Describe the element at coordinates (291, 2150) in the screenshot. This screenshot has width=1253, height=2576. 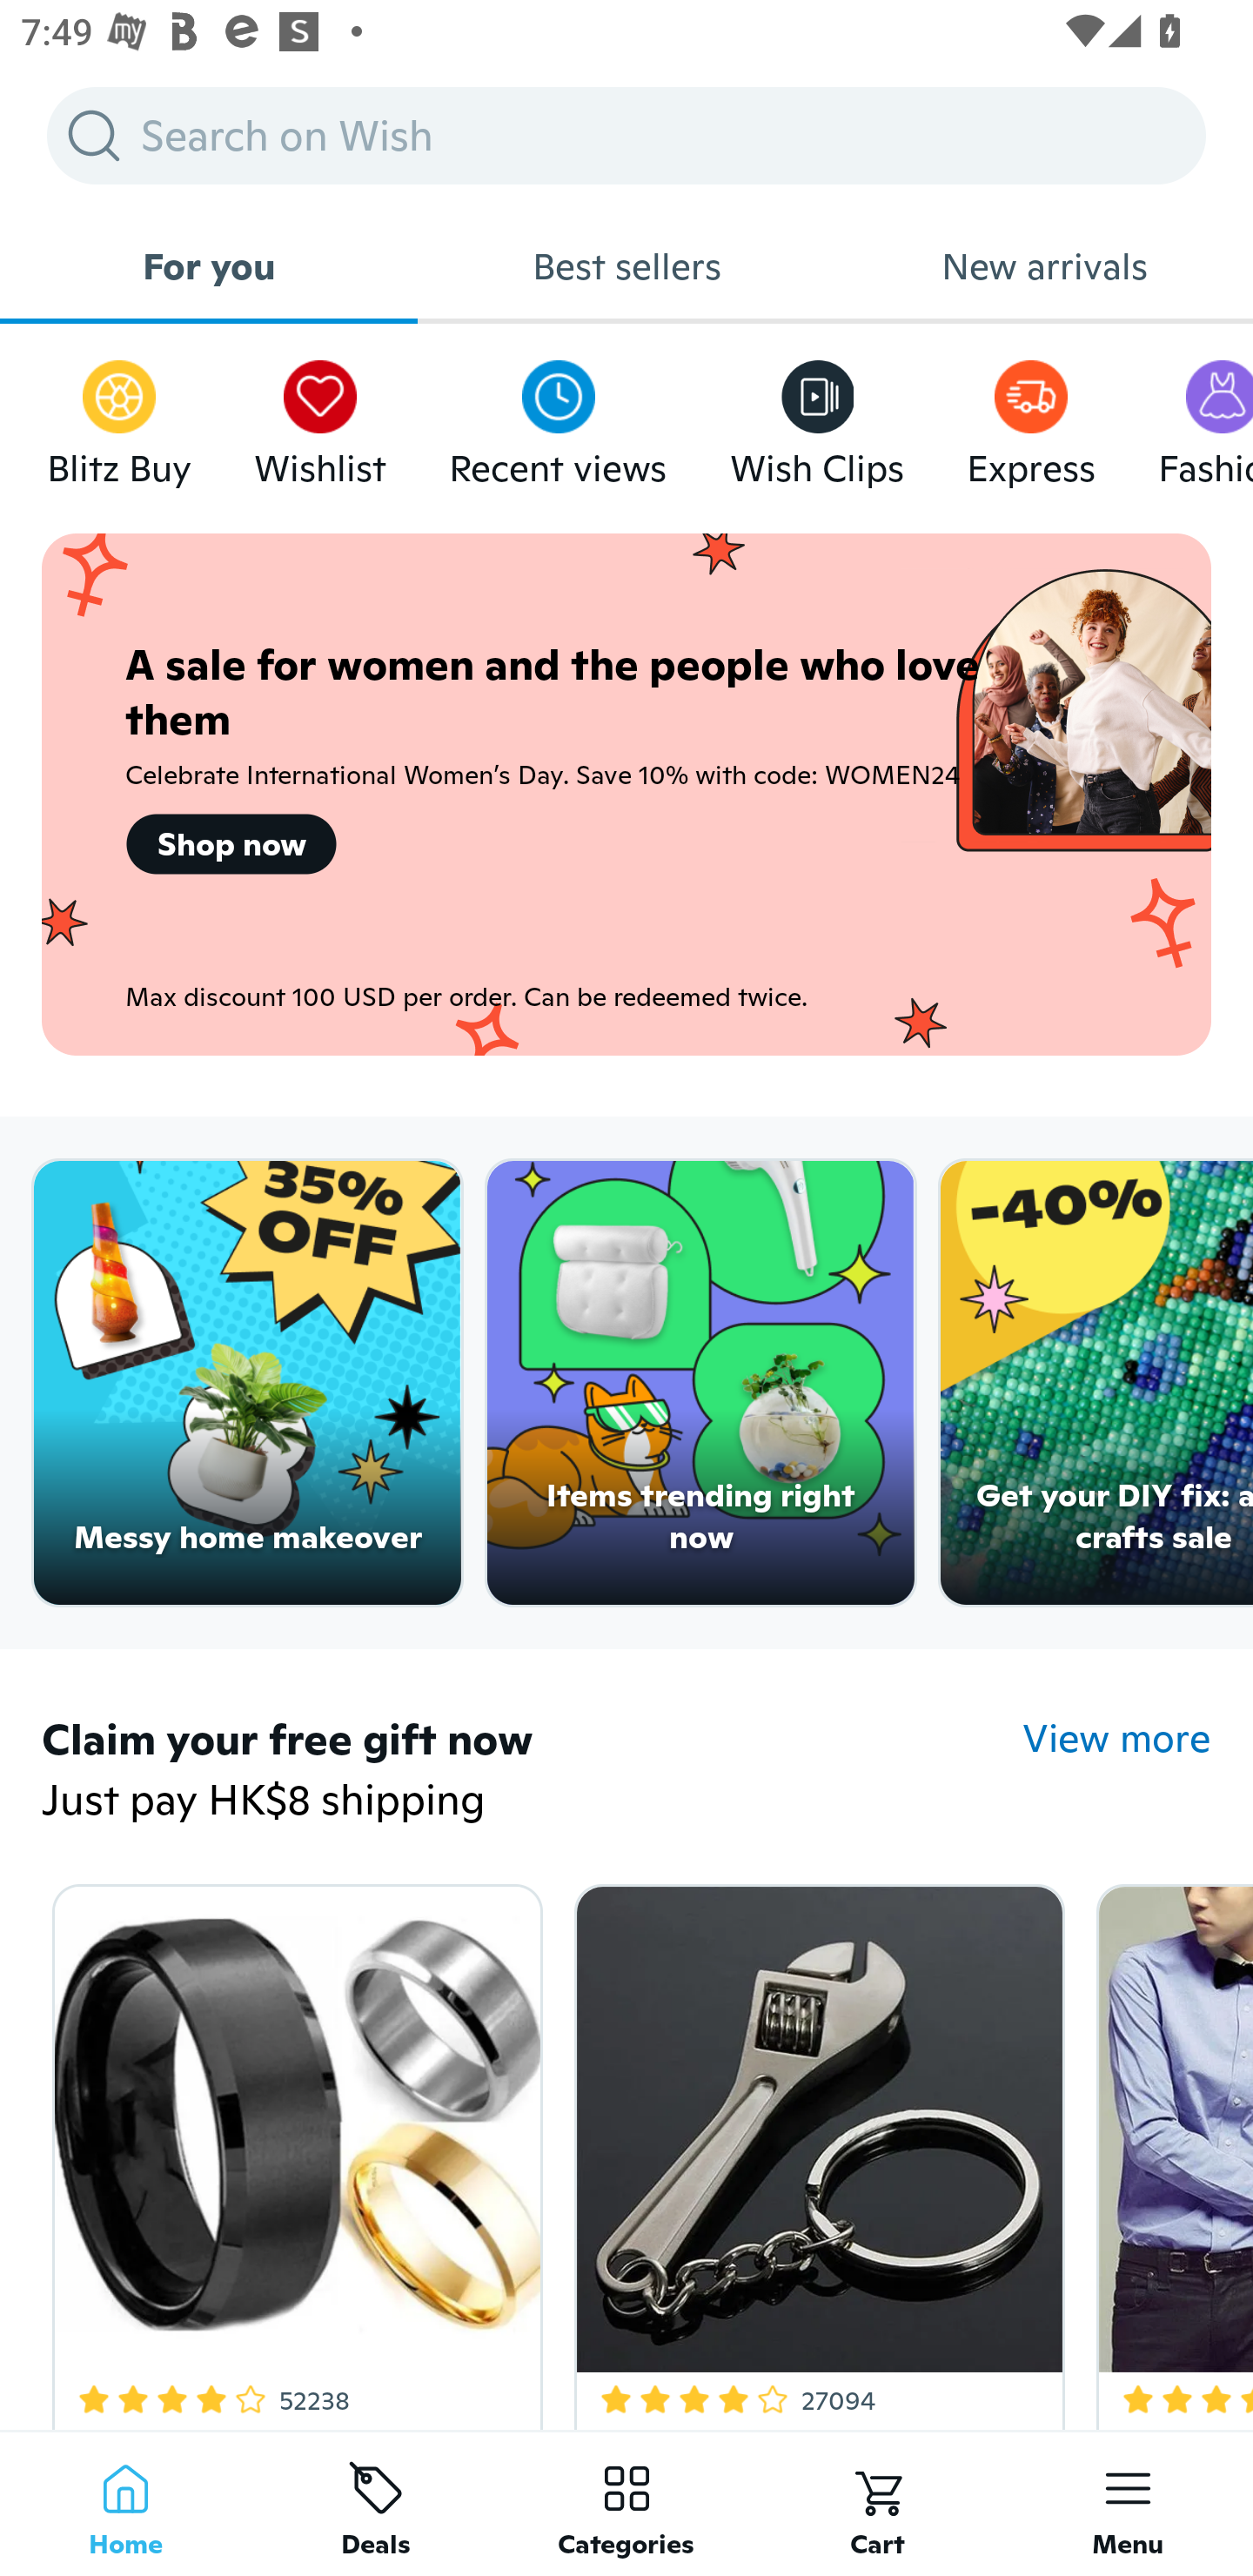
I see `4.2 Star Rating 52238 Free` at that location.